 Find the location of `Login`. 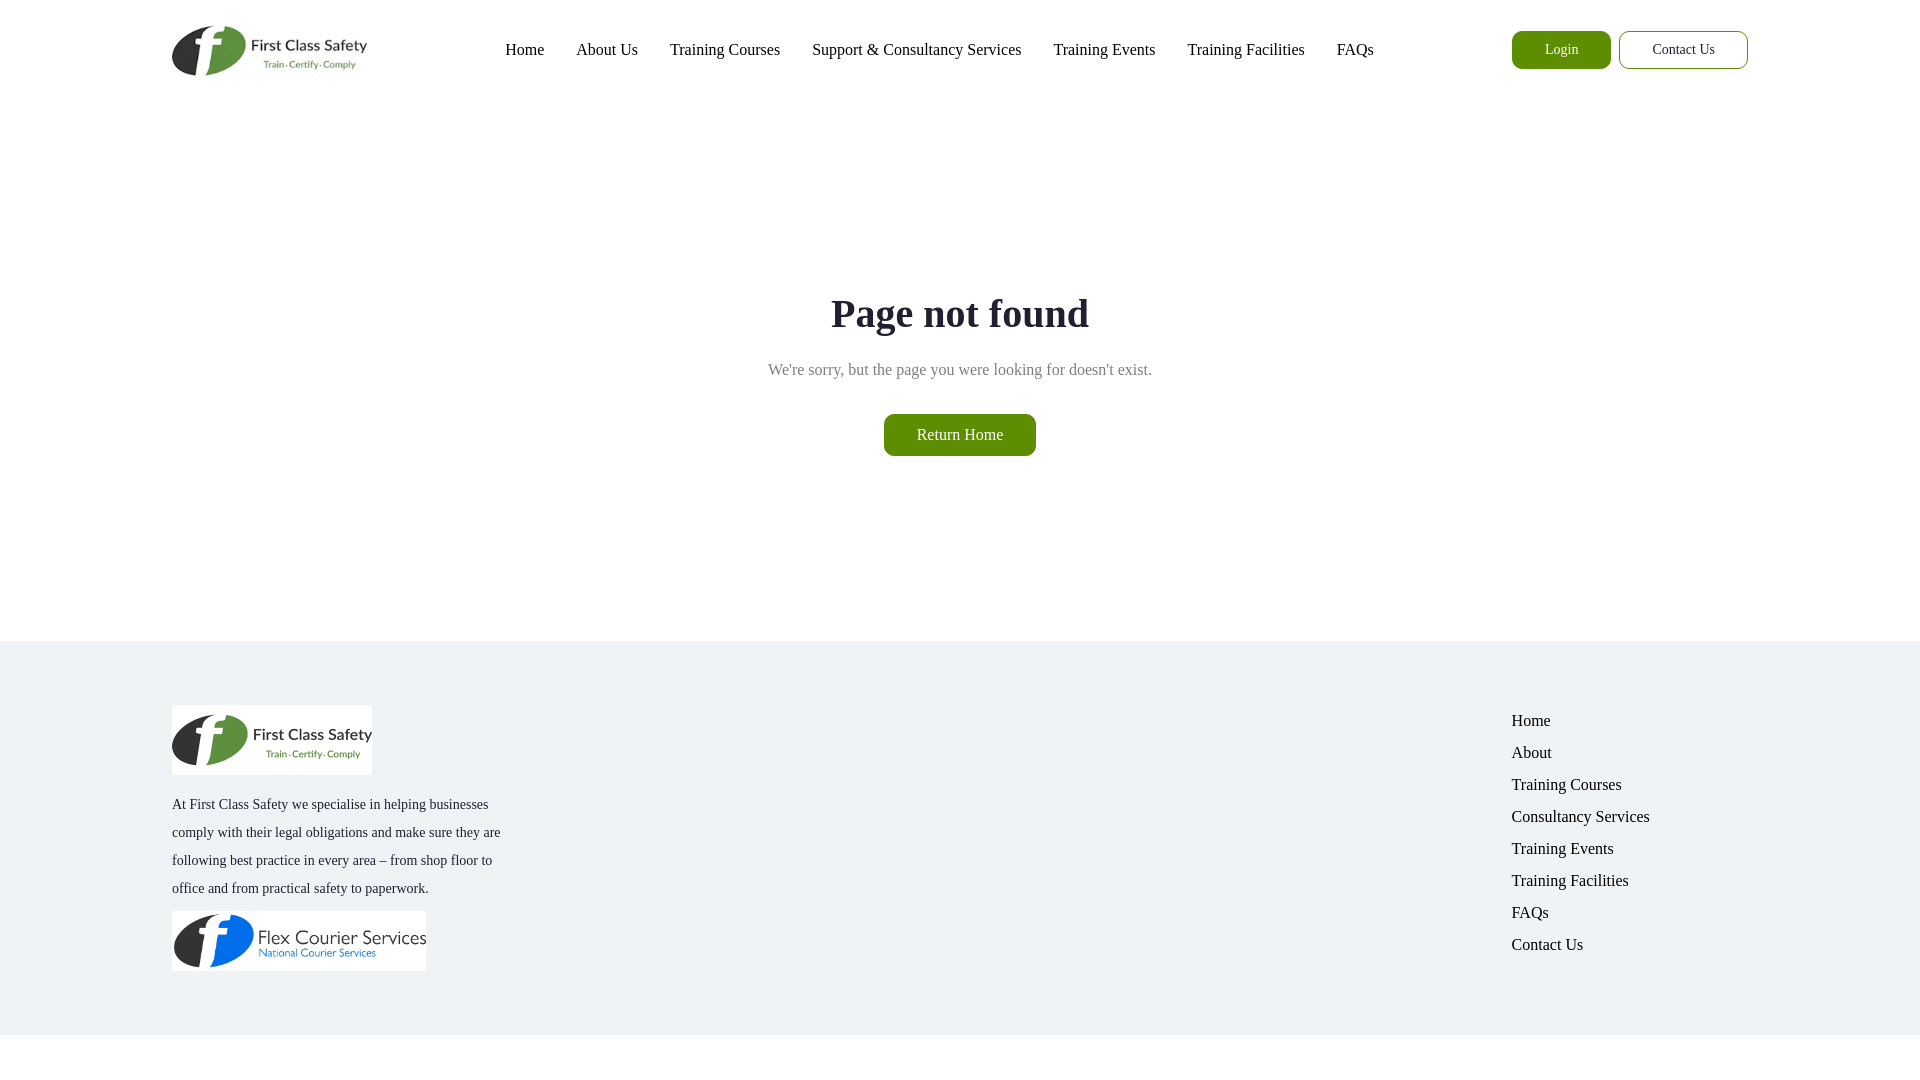

Login is located at coordinates (1561, 50).